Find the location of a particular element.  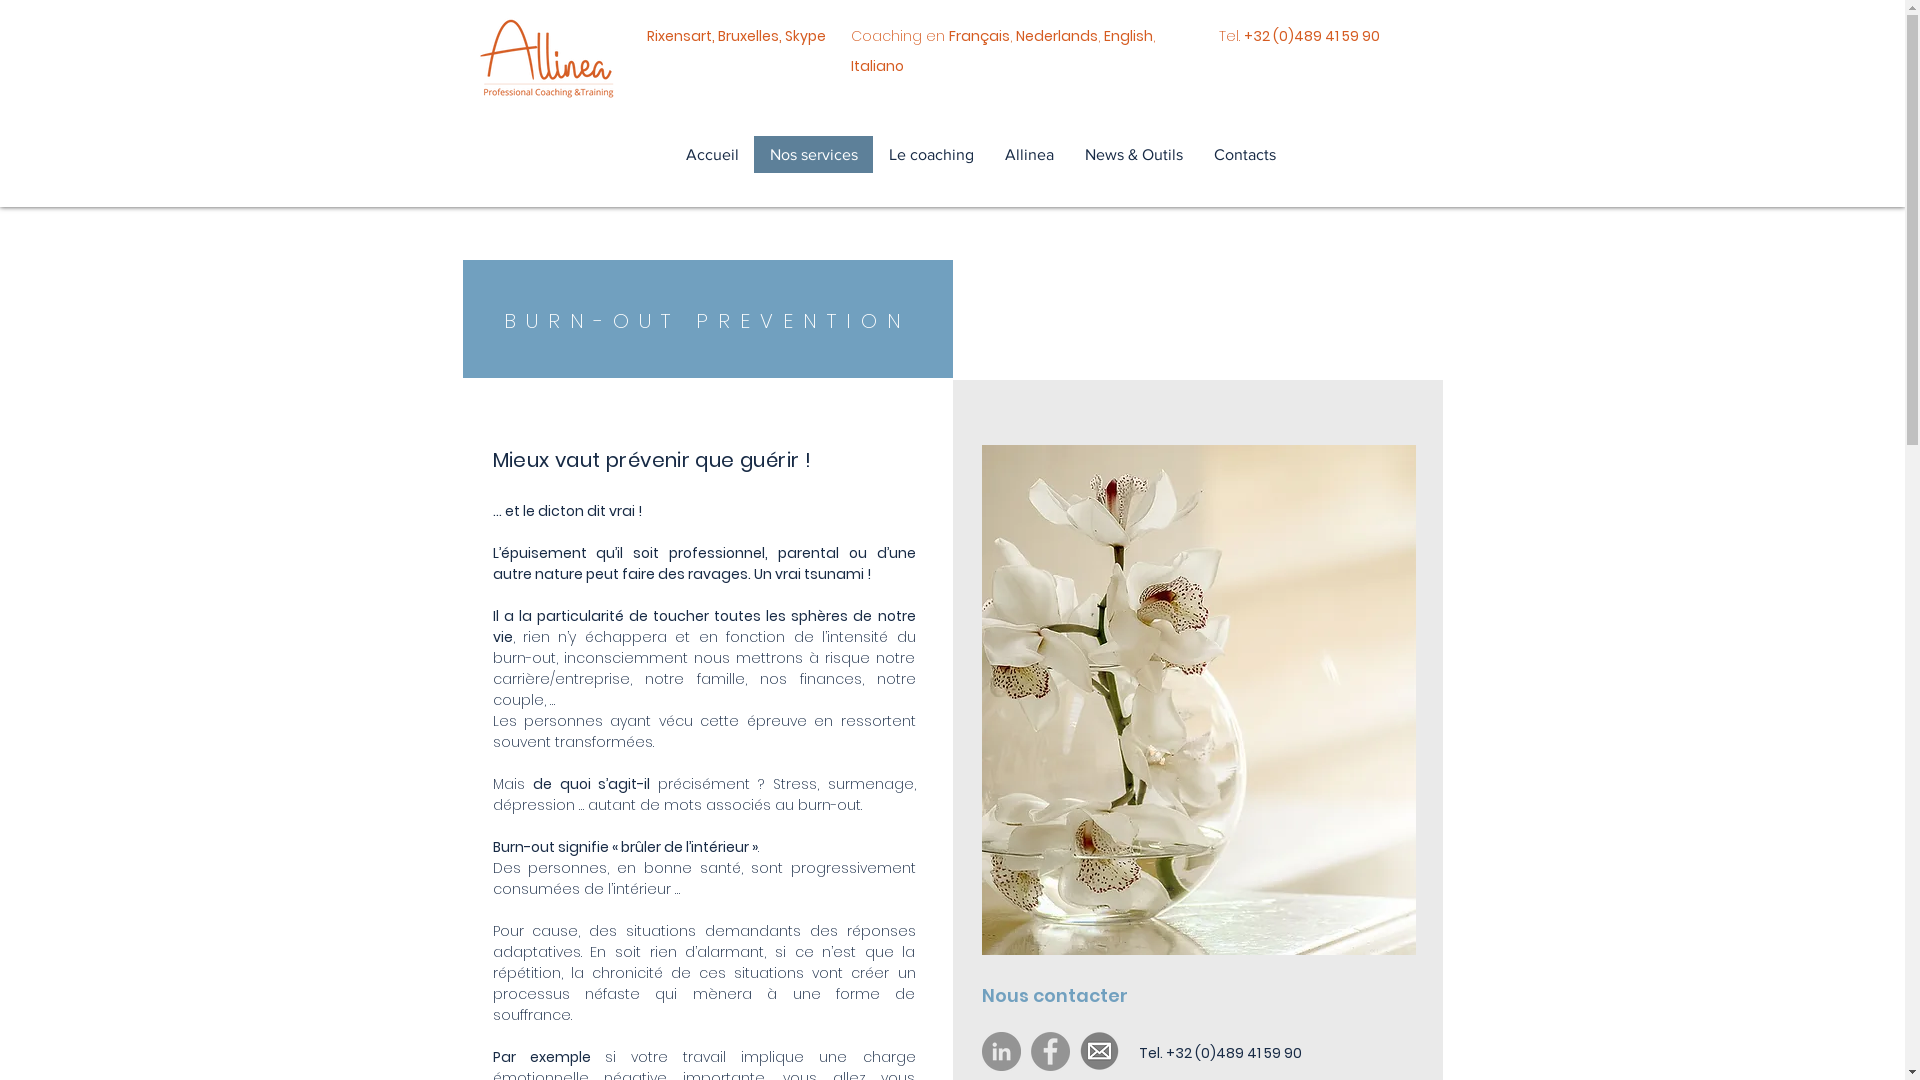

Le coaching is located at coordinates (930, 154).